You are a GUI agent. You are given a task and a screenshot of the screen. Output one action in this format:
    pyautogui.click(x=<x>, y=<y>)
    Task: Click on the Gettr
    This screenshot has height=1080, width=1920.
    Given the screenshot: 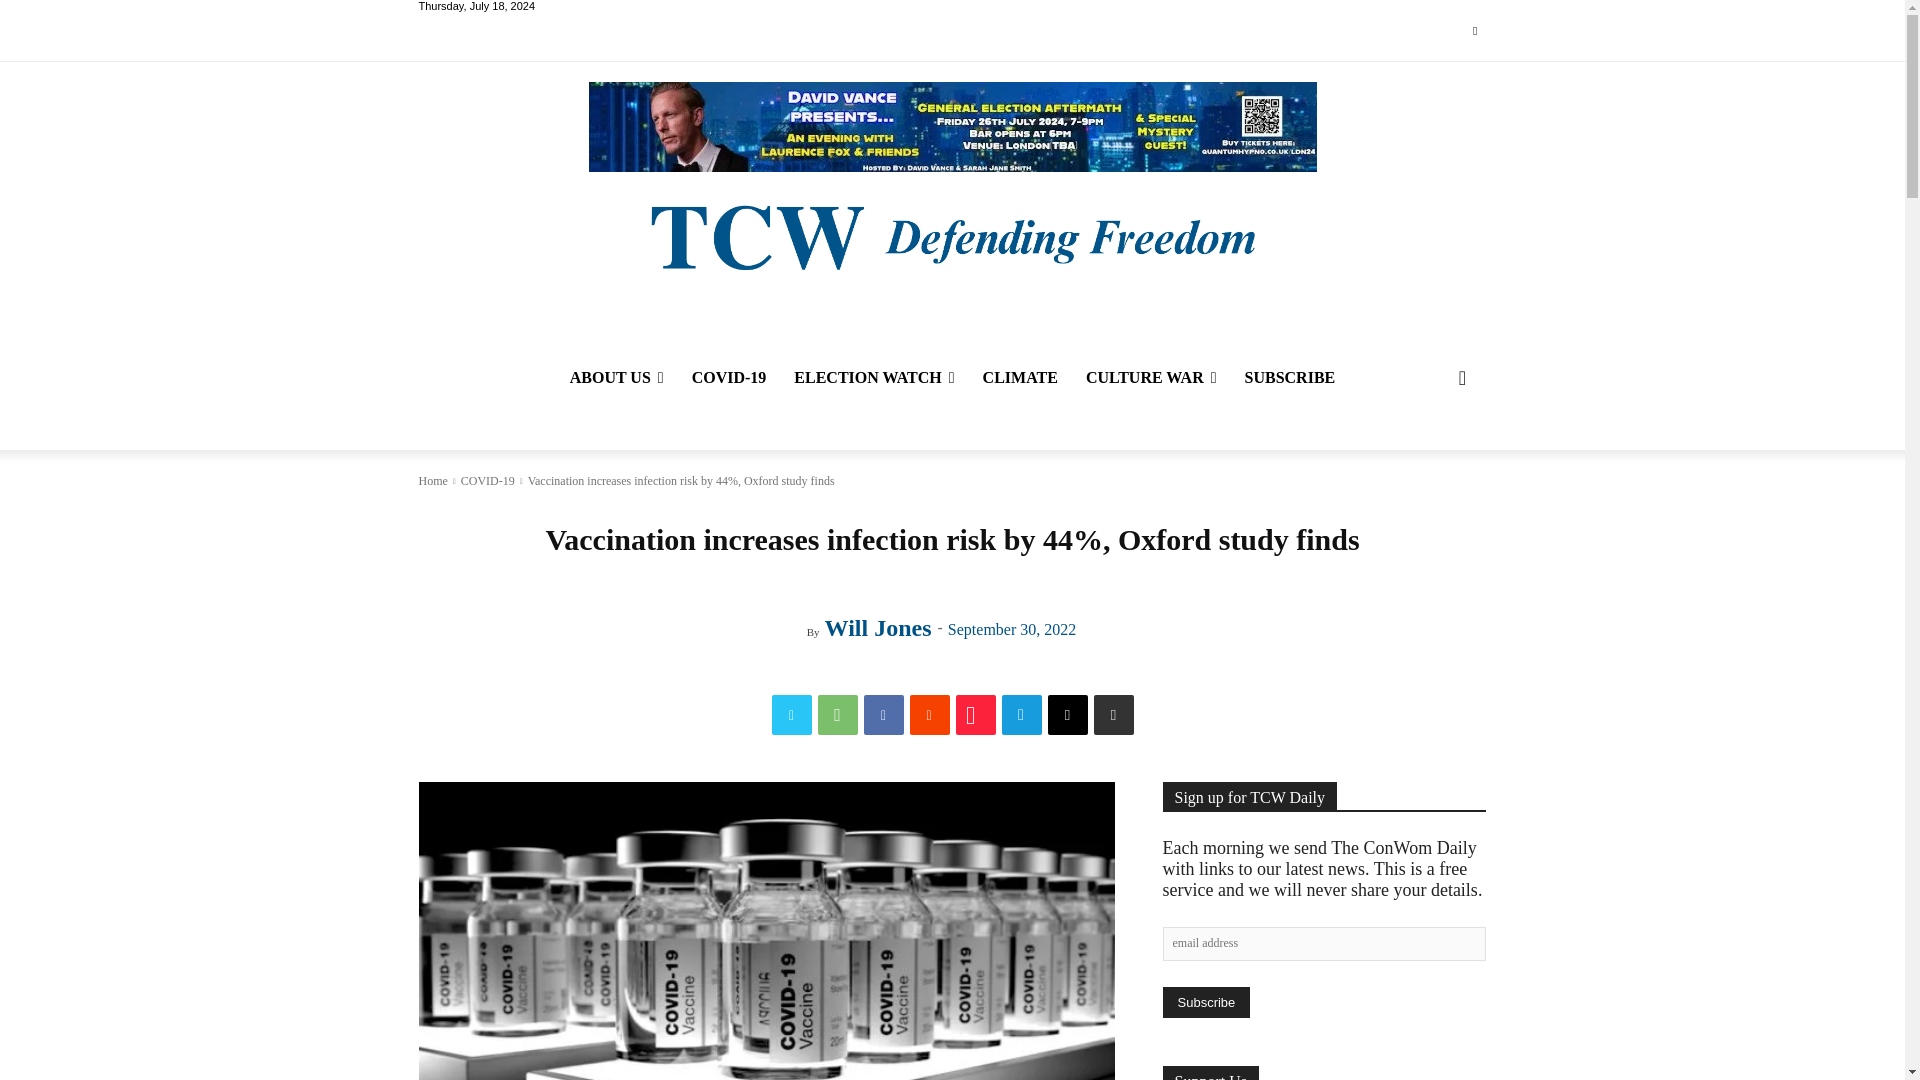 What is the action you would take?
    pyautogui.click(x=976, y=715)
    